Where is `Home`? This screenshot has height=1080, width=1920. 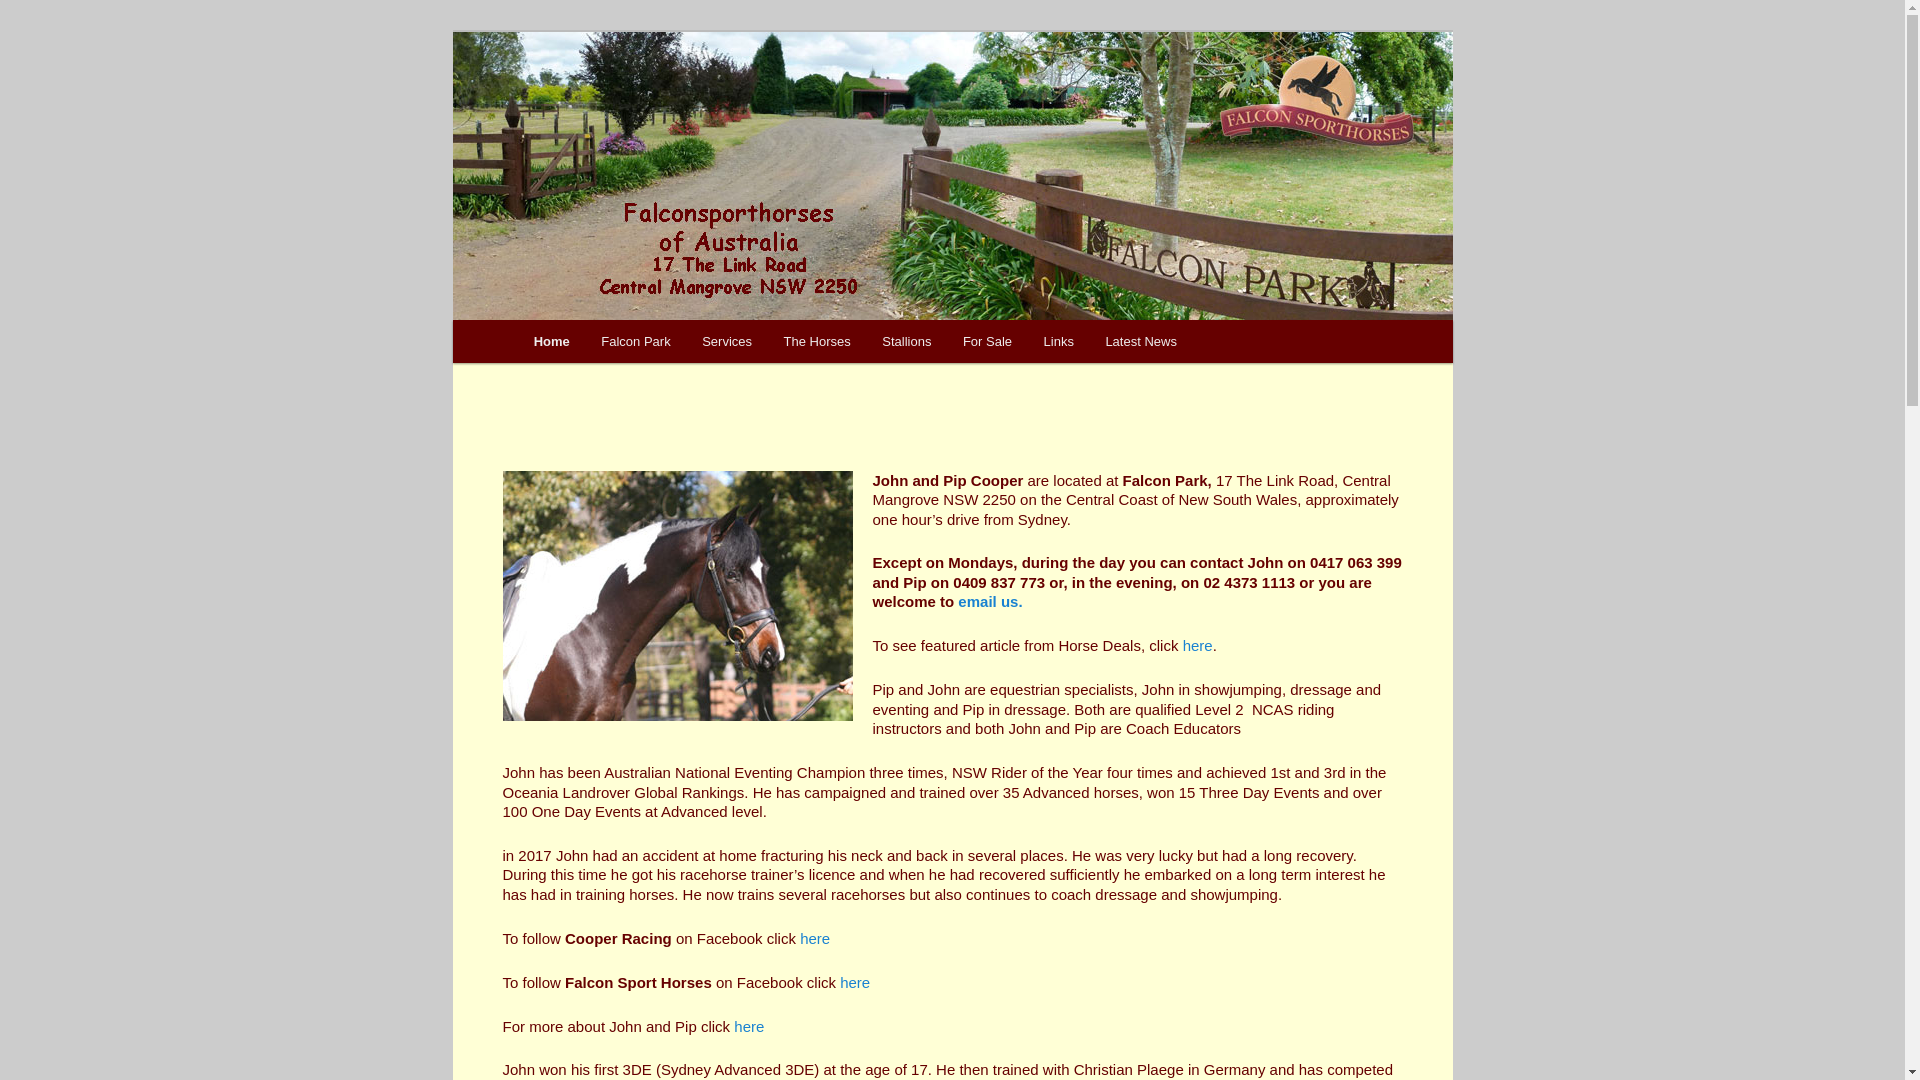 Home is located at coordinates (552, 342).